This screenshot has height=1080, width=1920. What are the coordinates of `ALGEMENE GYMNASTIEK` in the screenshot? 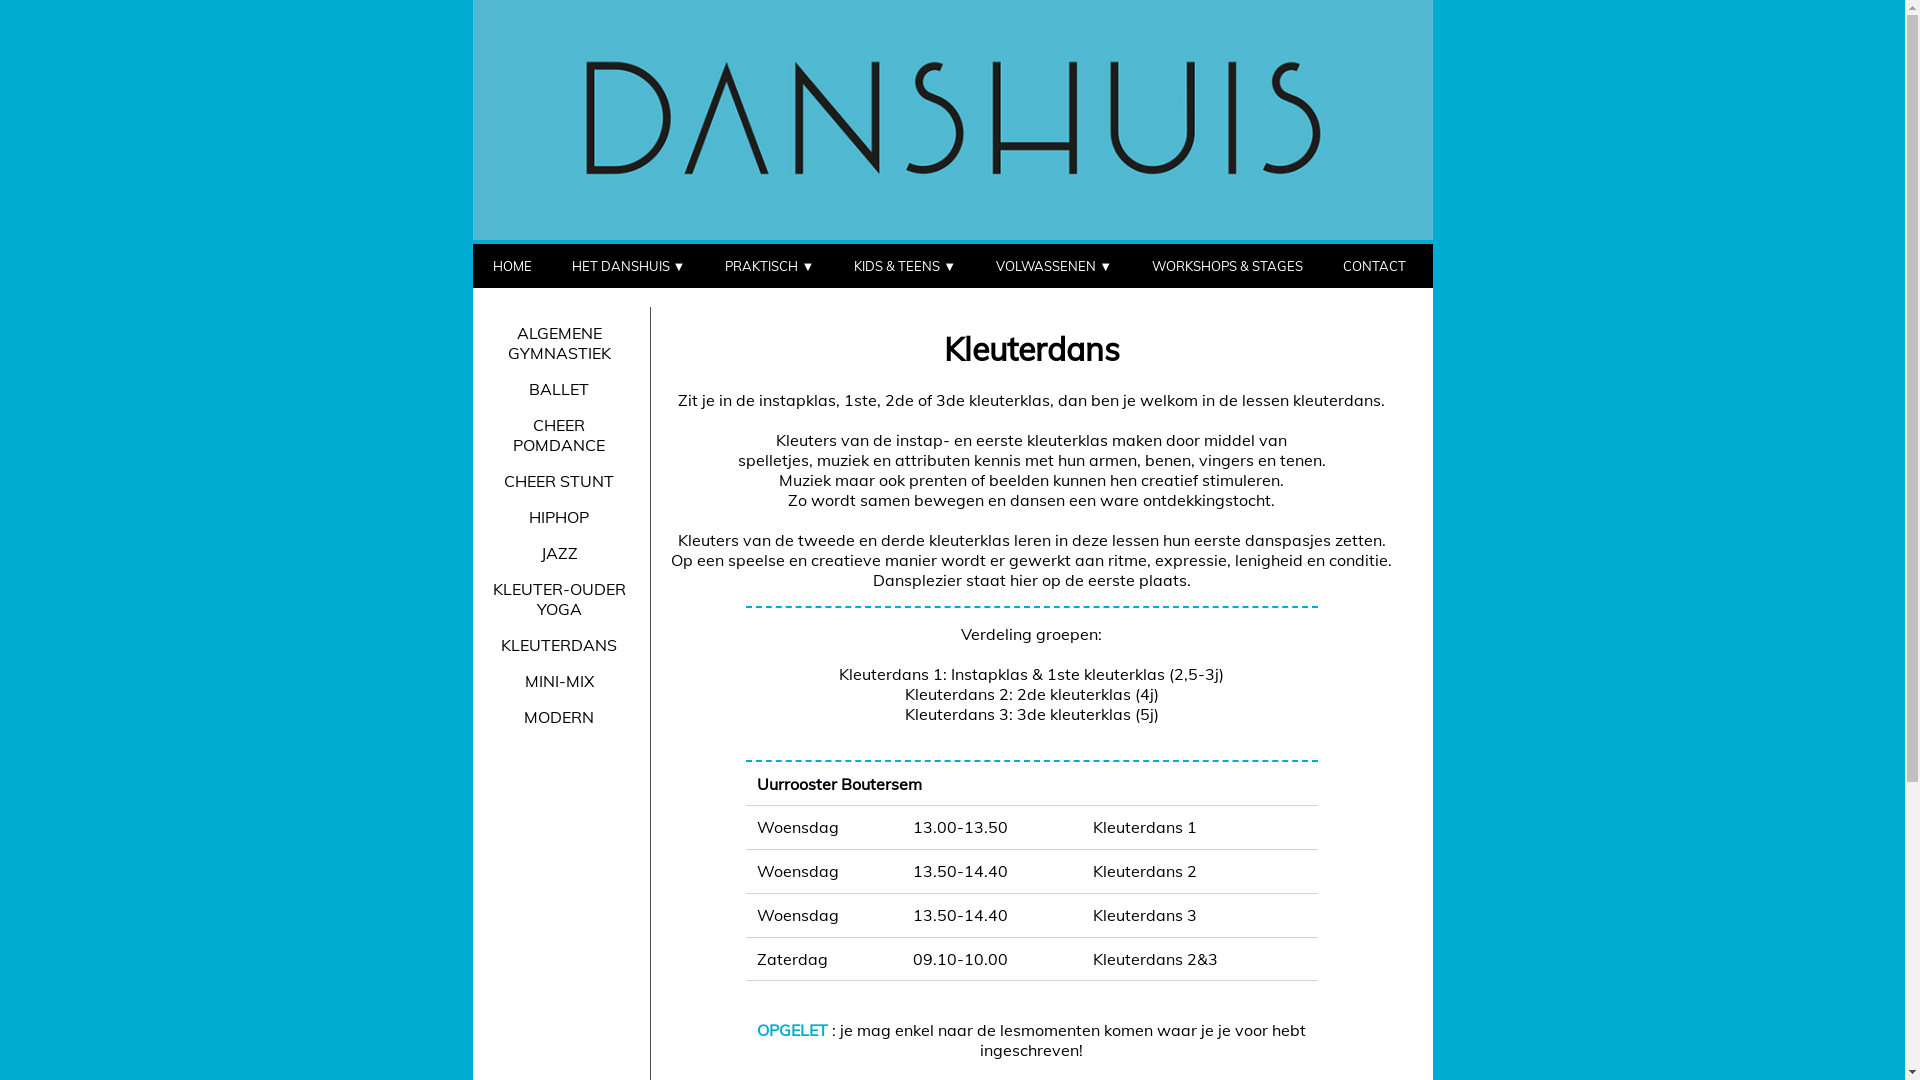 It's located at (559, 343).